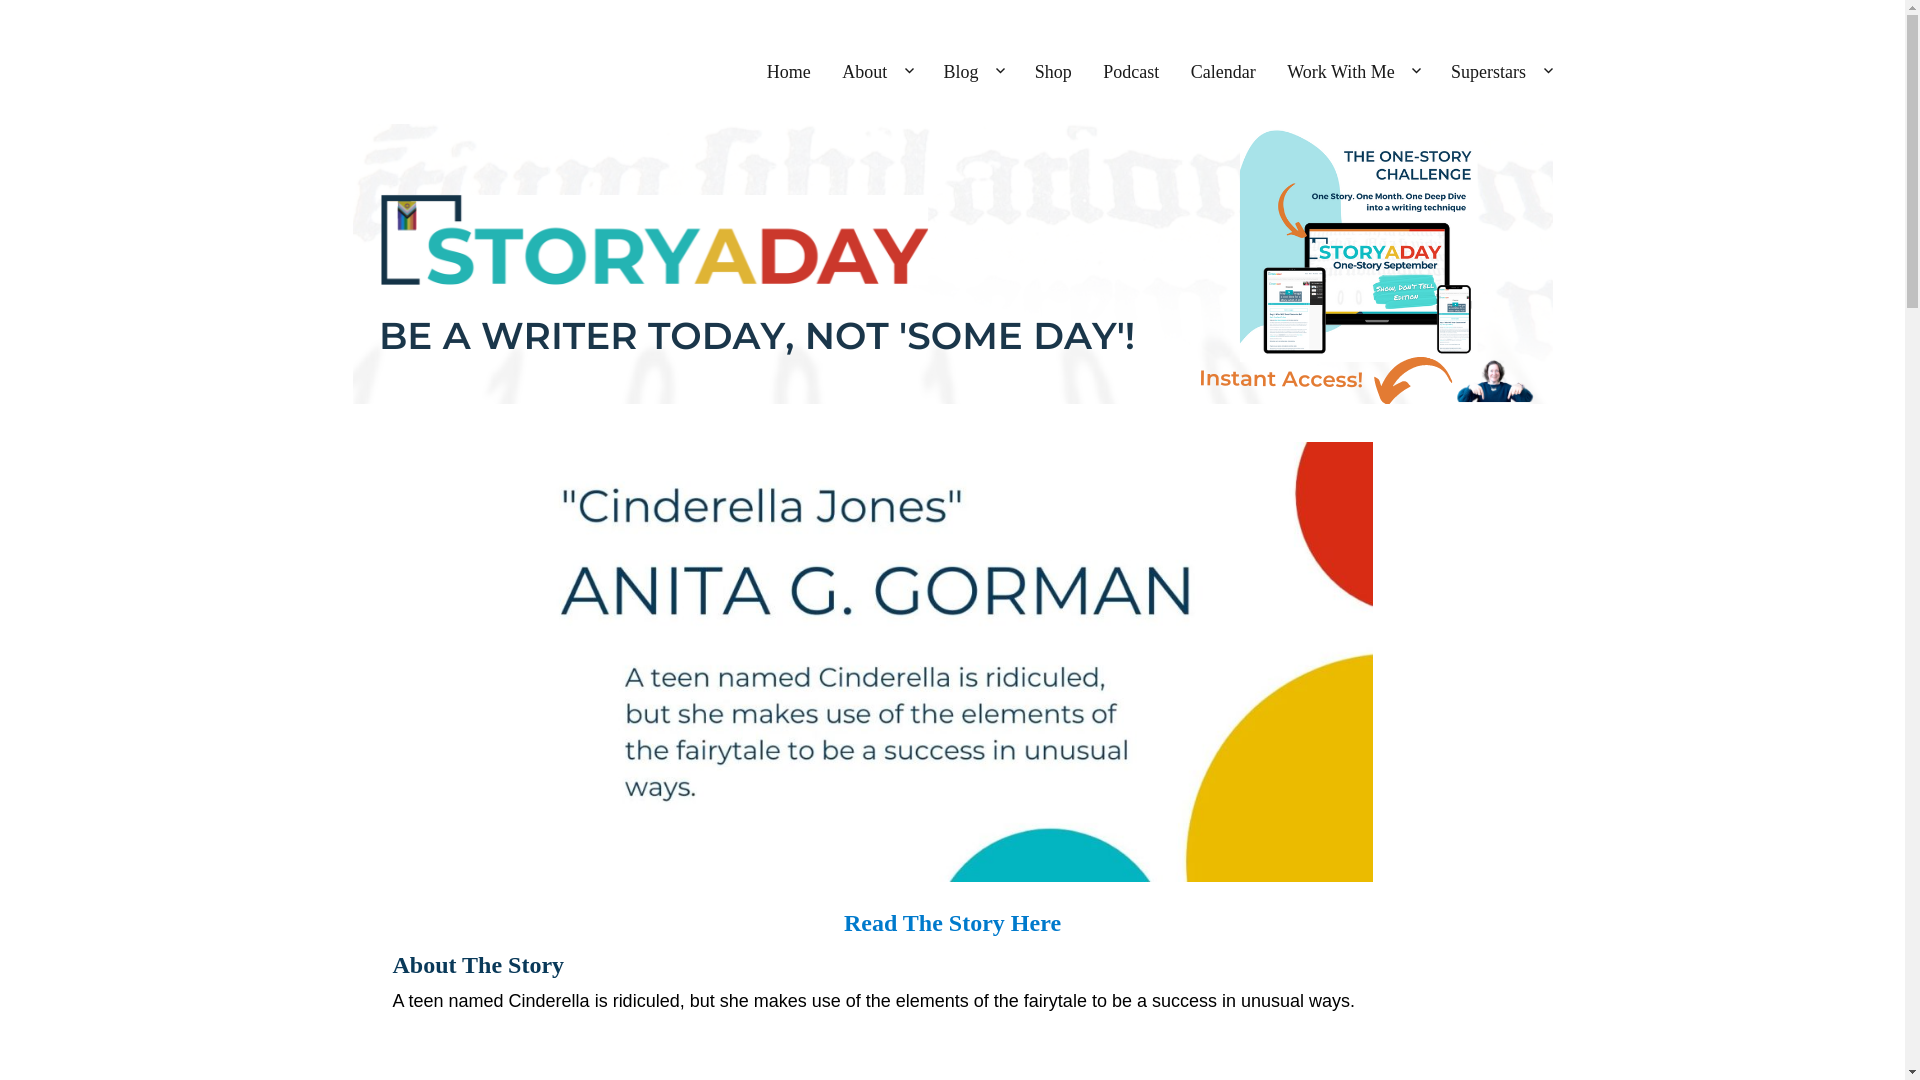 This screenshot has height=1080, width=1920. I want to click on Podcast, so click(1132, 72).